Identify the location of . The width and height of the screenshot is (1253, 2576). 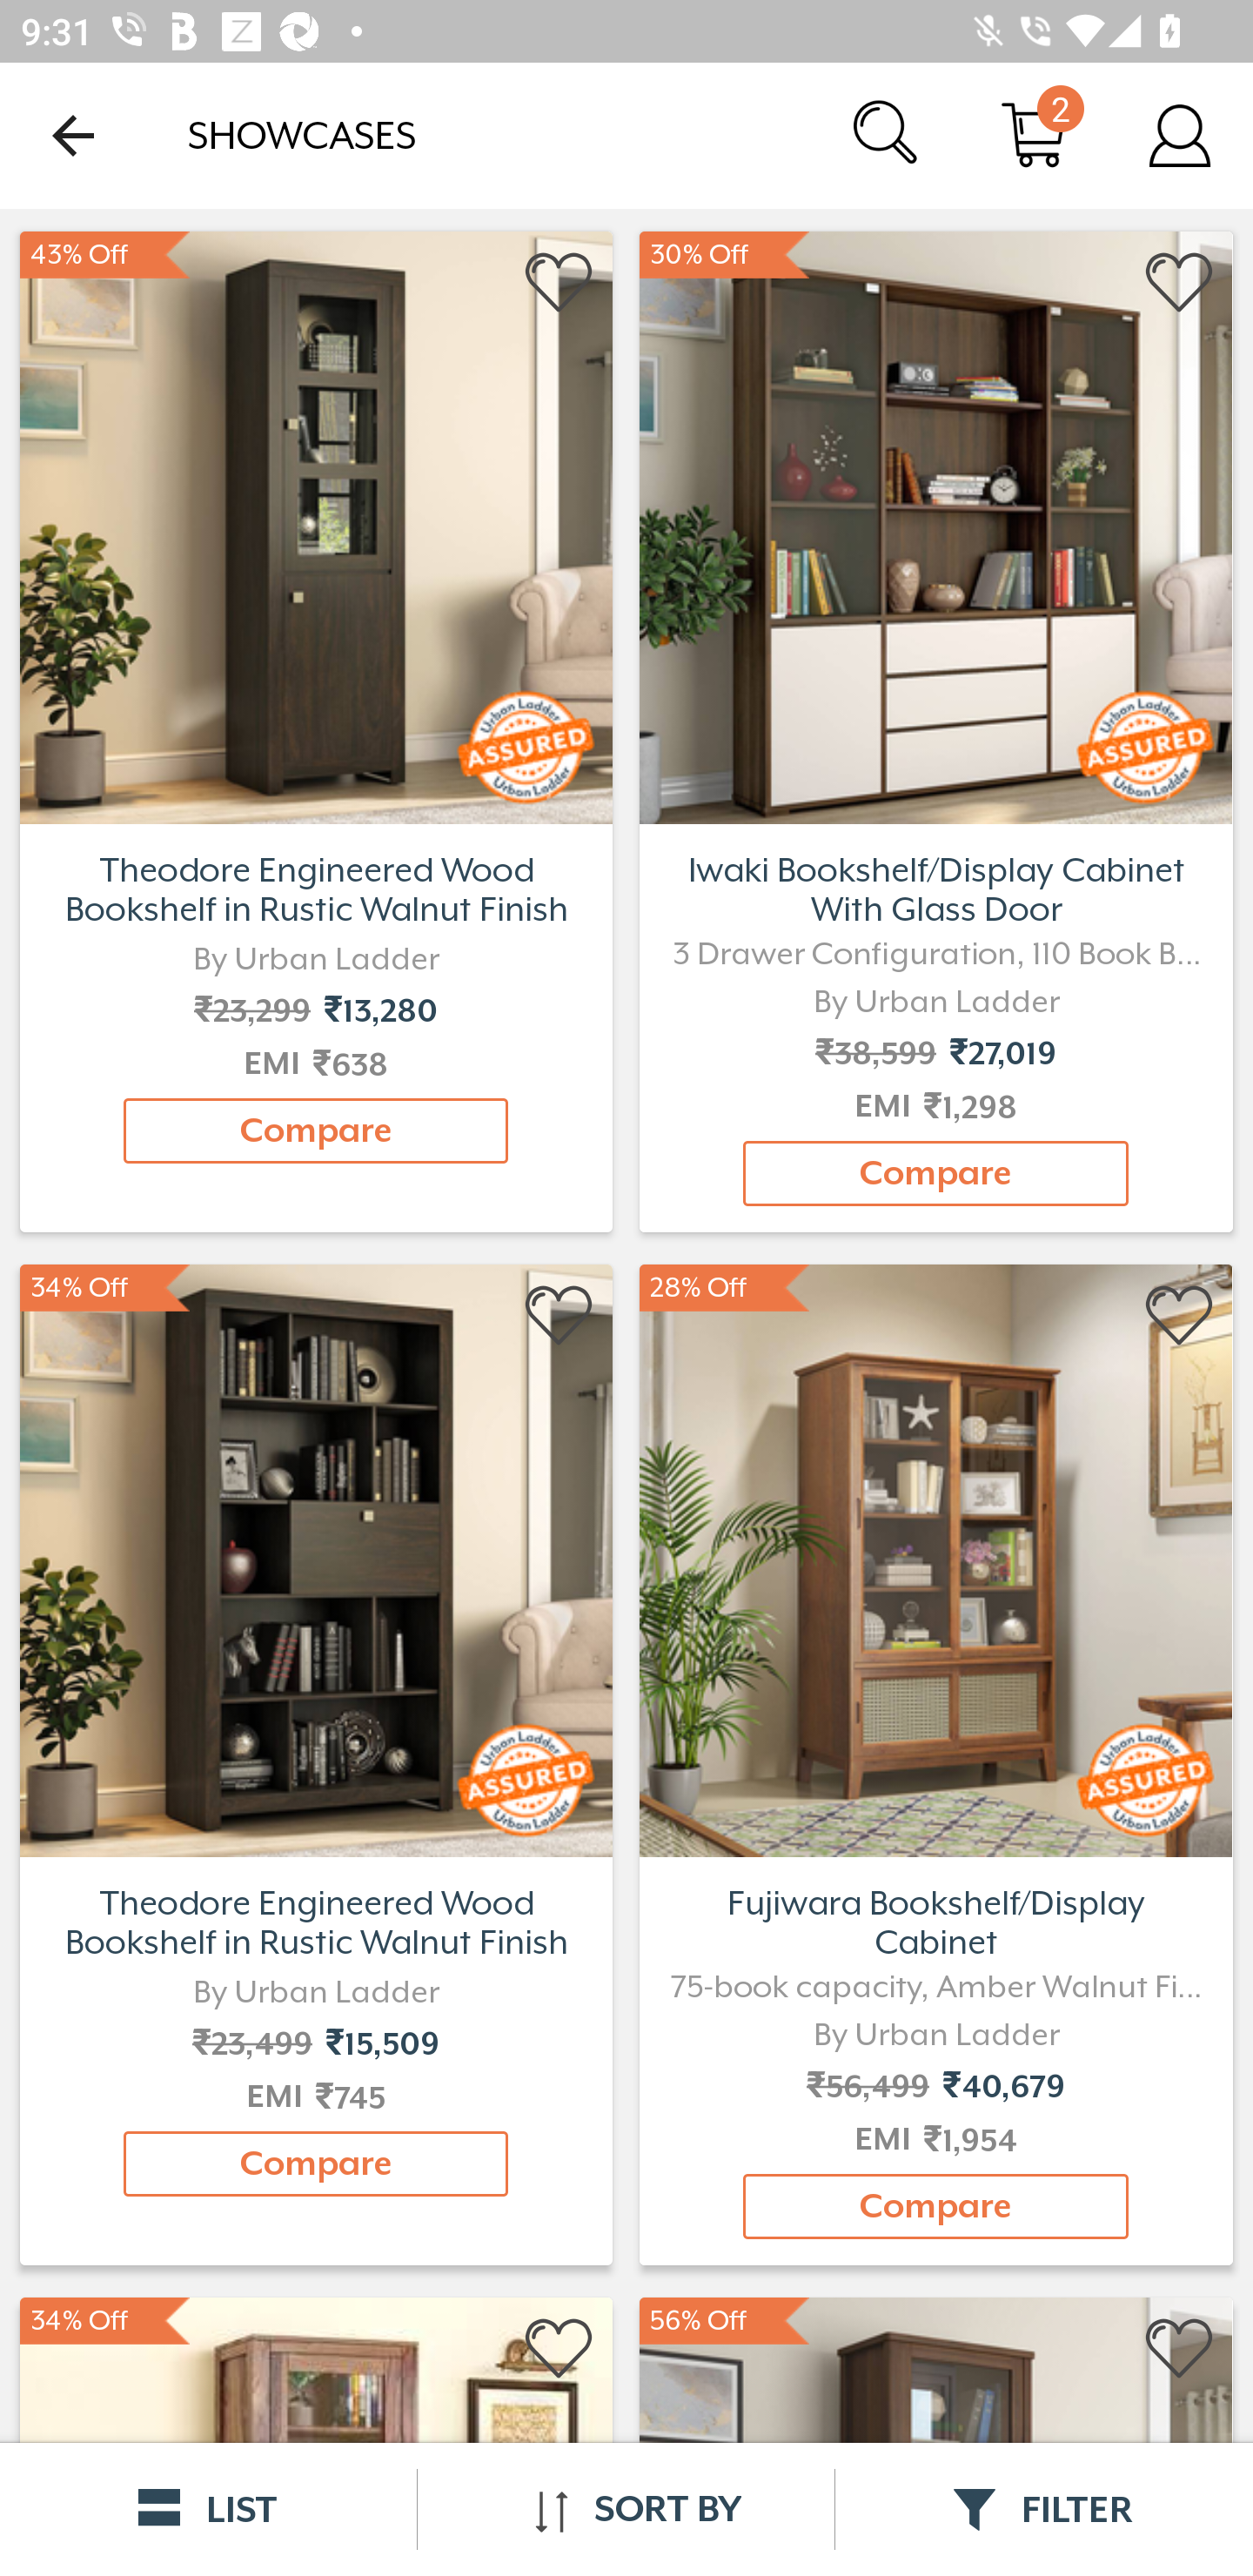
(560, 1316).